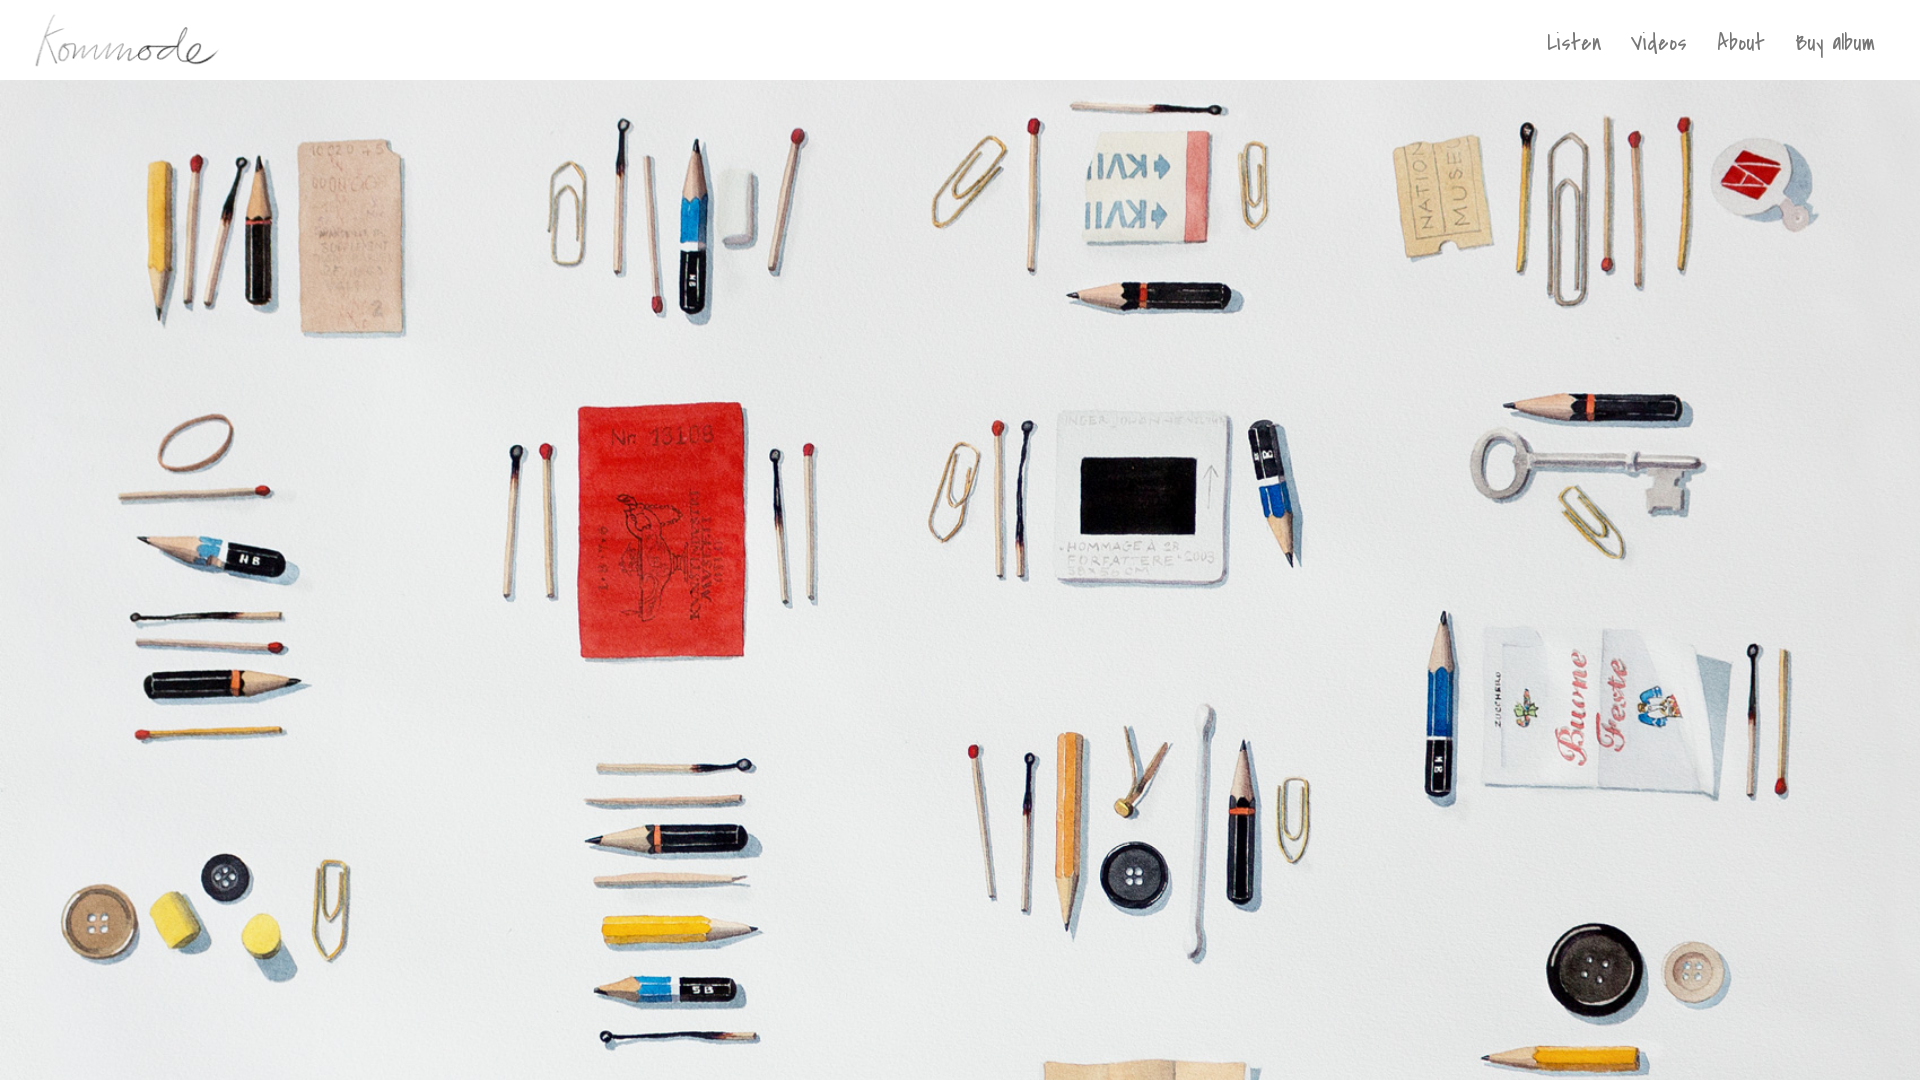 This screenshot has height=1080, width=1920. I want to click on About, so click(1741, 58).